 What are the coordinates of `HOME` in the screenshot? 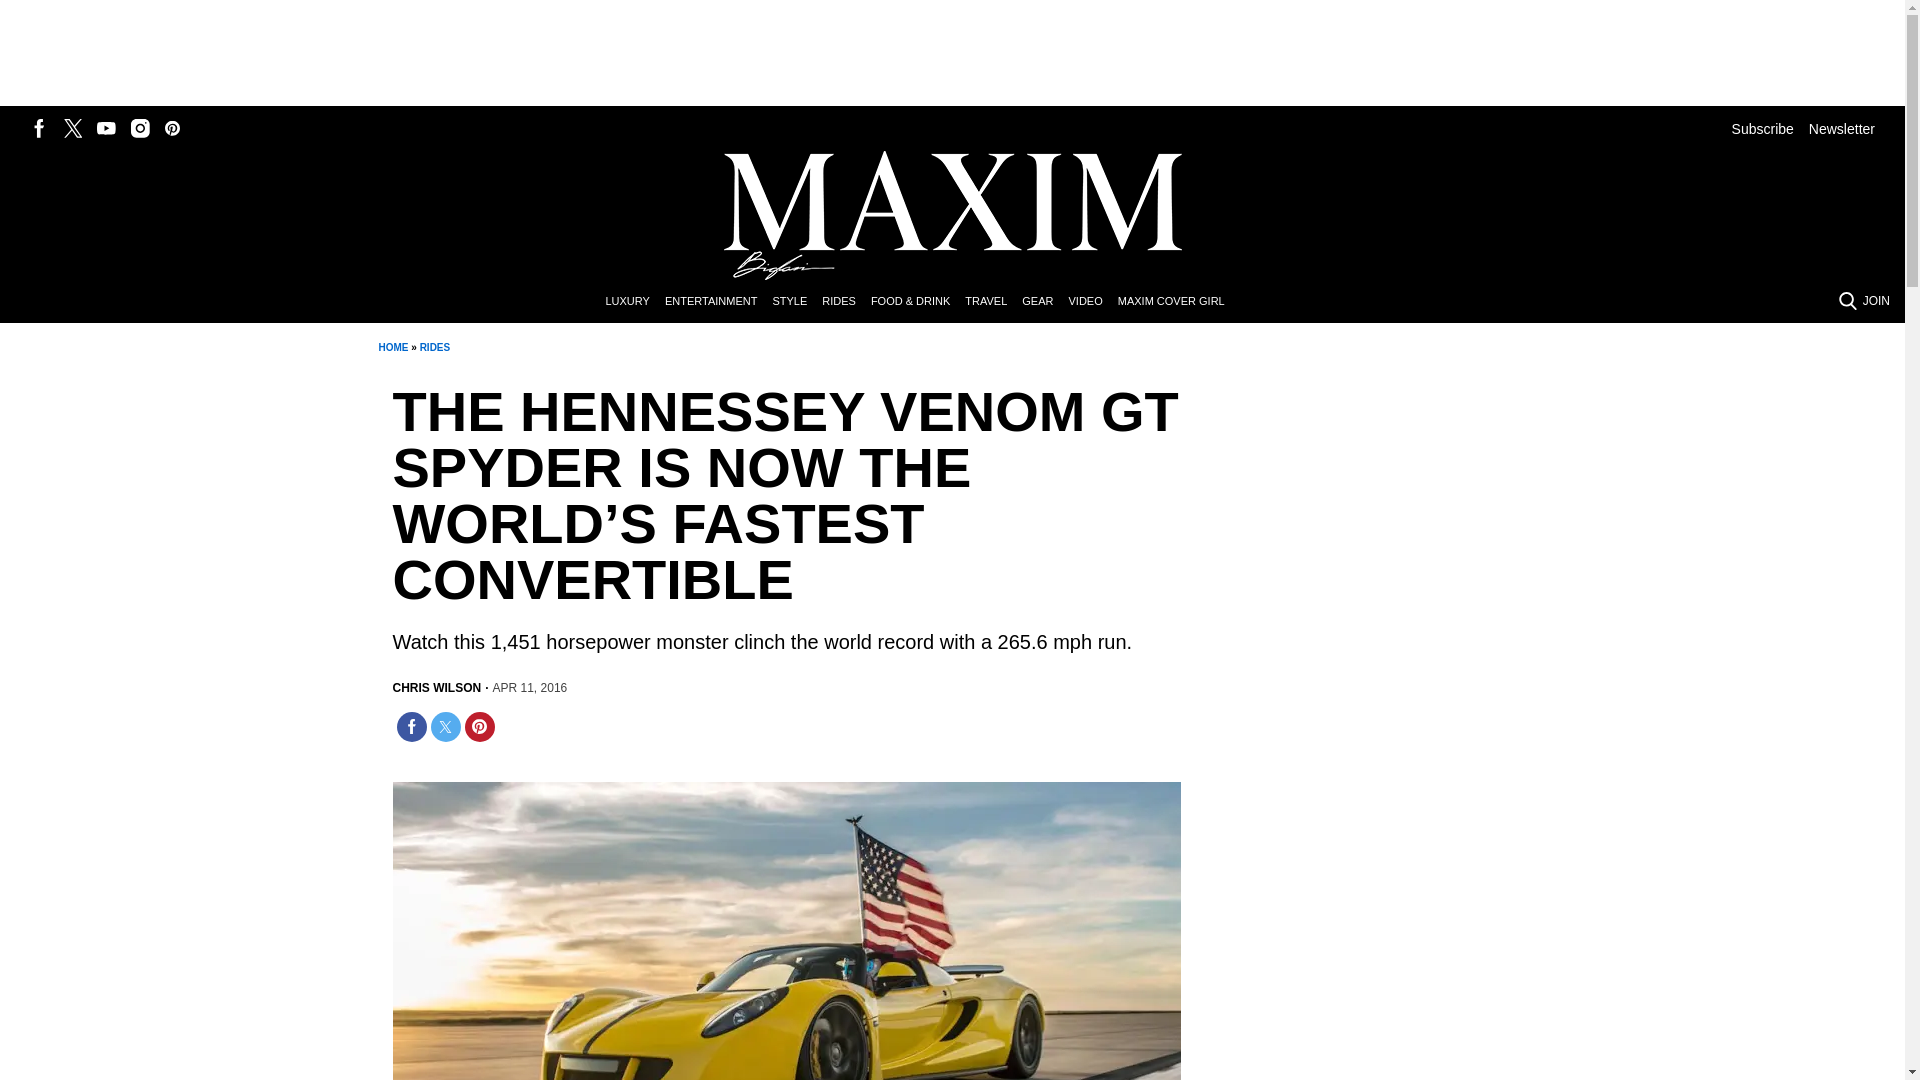 It's located at (392, 348).